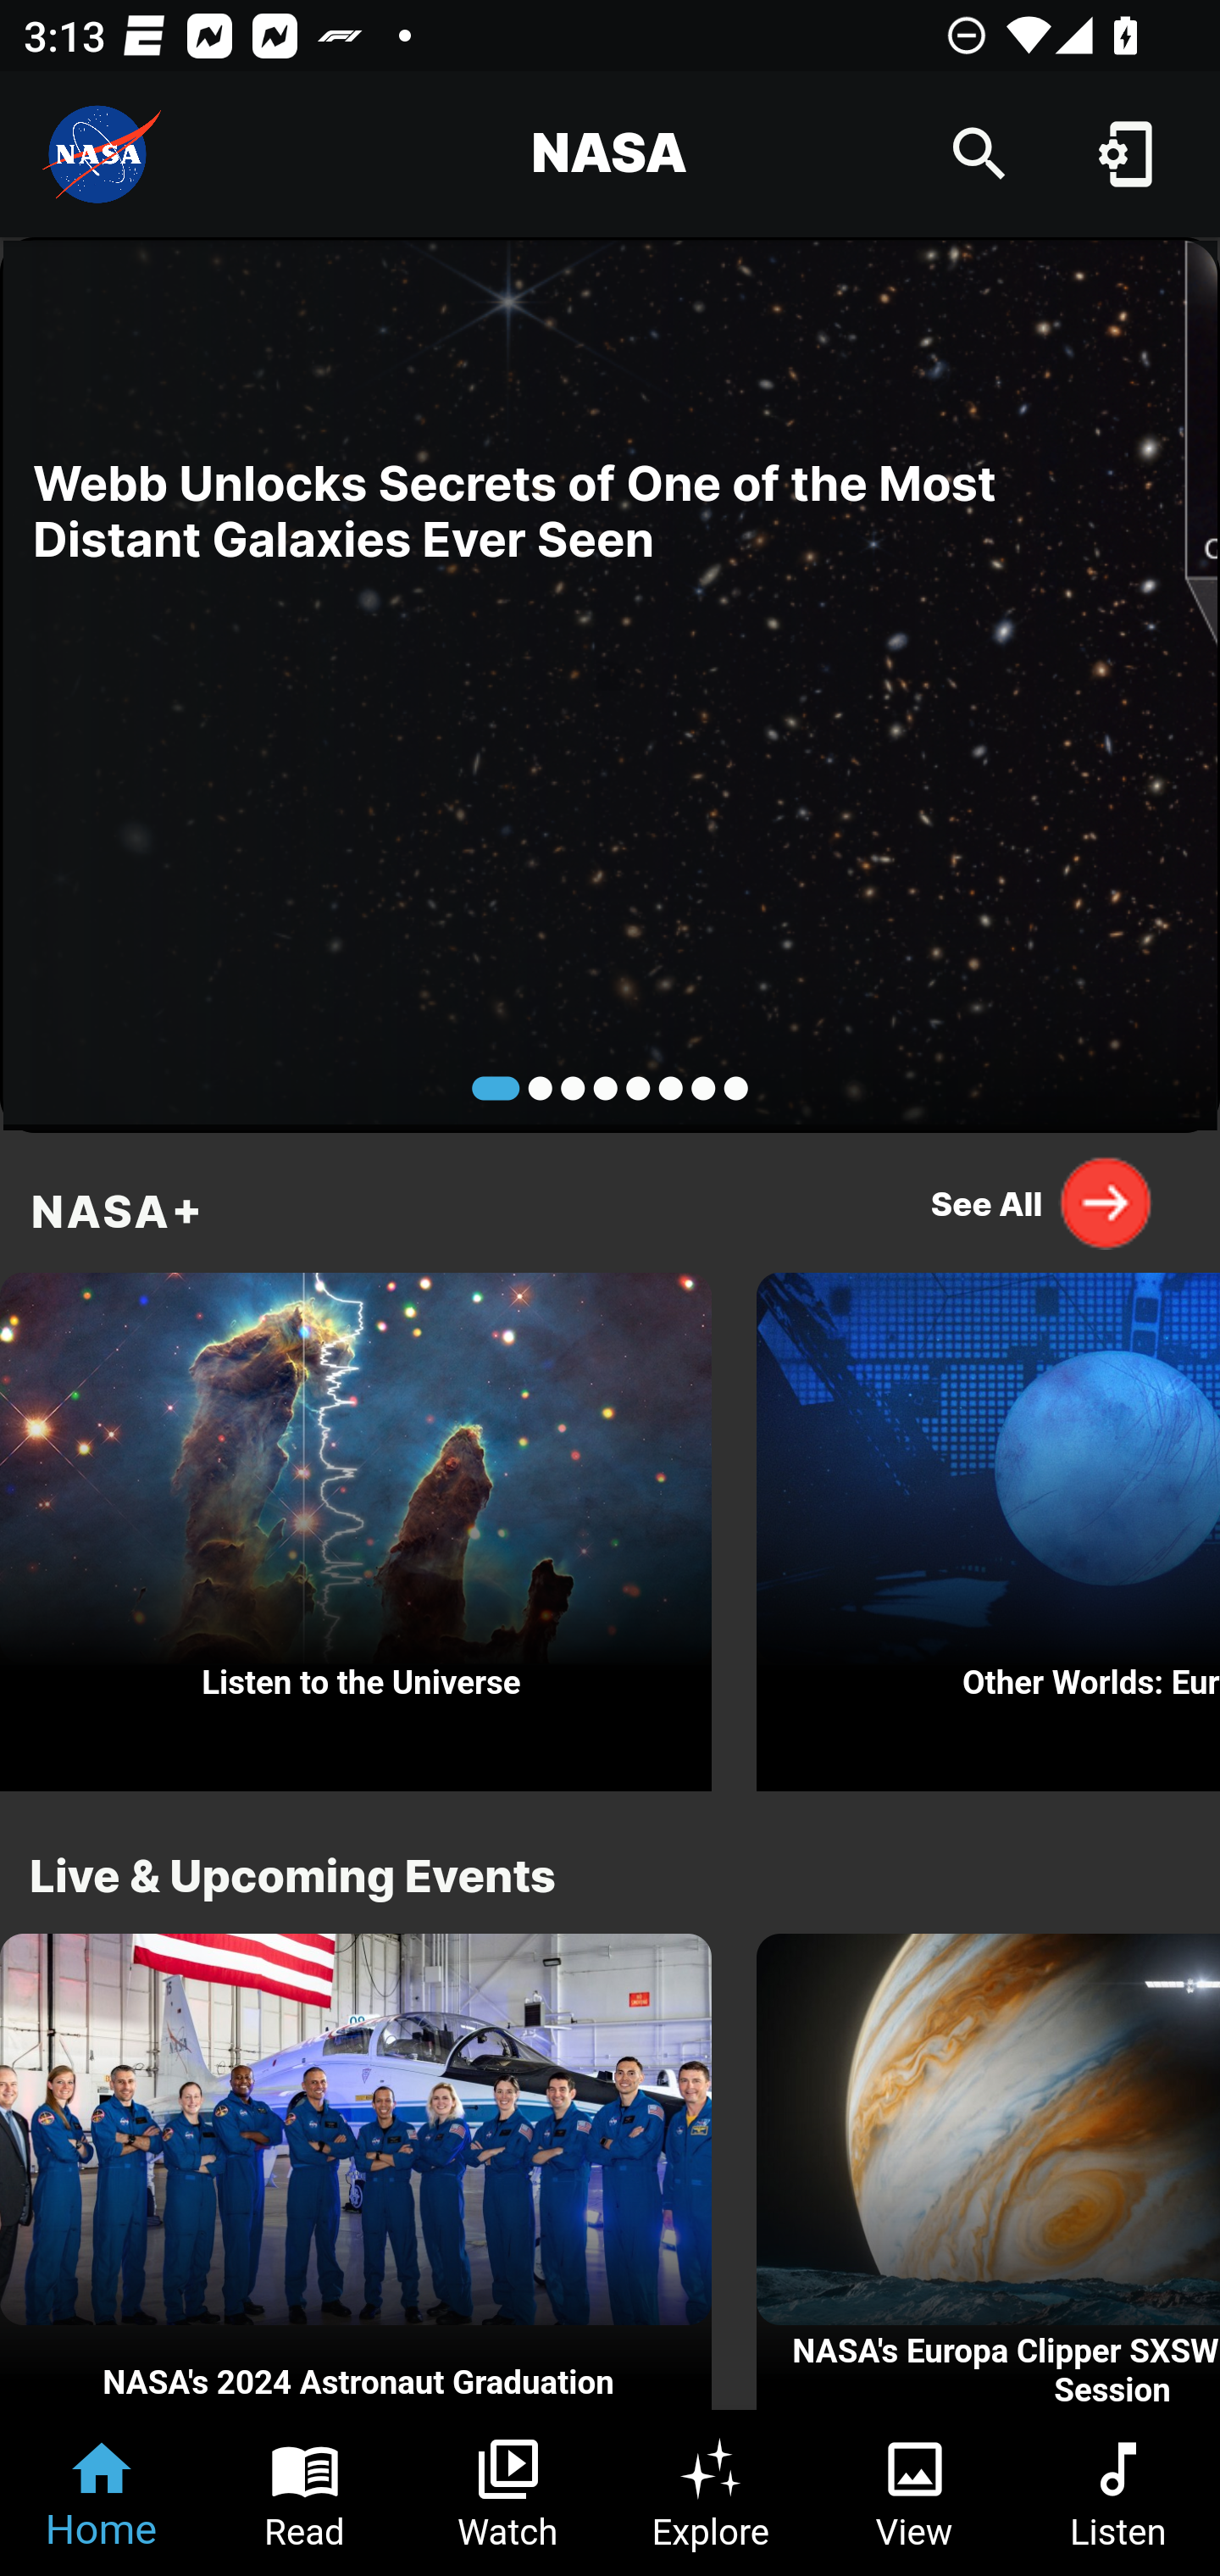 Image resolution: width=1220 pixels, height=2576 pixels. I want to click on NASA's 2024 Astronaut Graduation, so click(356, 2173).